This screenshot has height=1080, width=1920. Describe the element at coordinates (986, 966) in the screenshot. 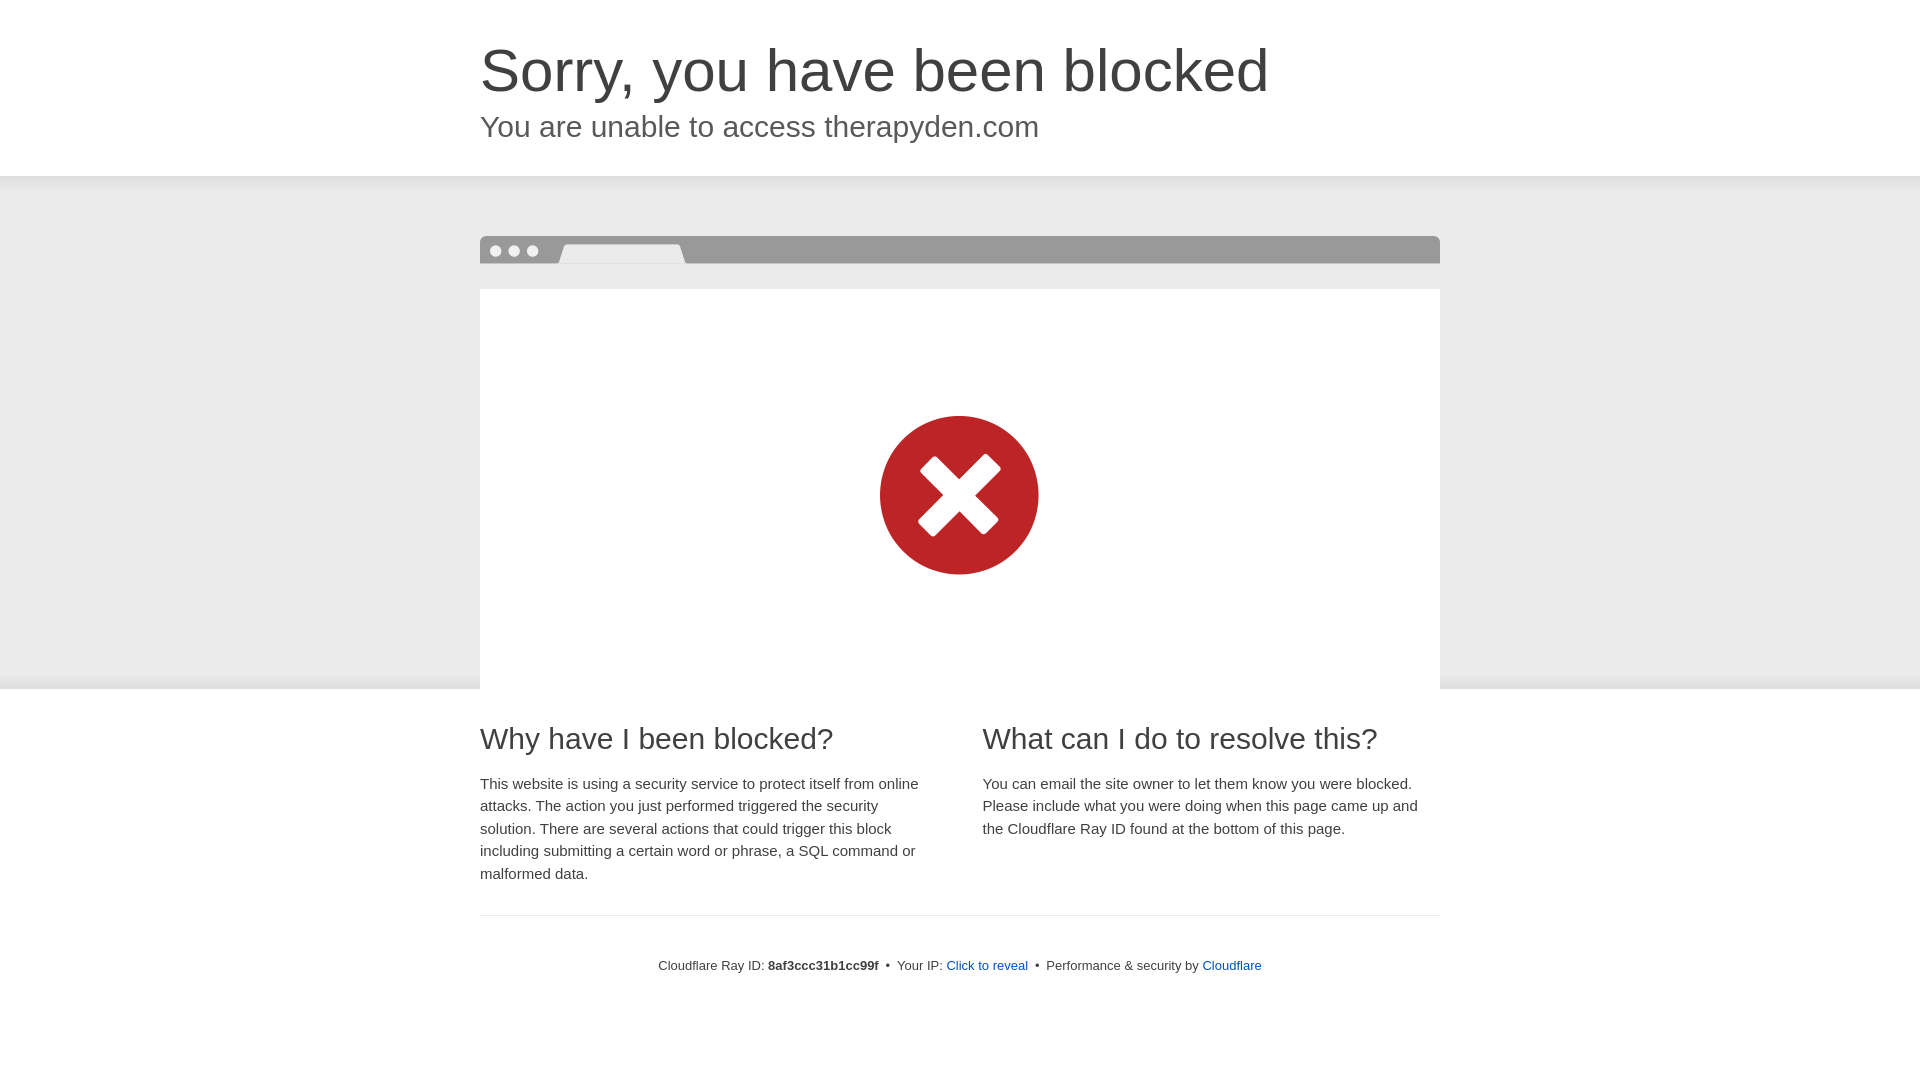

I see `Click to reveal` at that location.